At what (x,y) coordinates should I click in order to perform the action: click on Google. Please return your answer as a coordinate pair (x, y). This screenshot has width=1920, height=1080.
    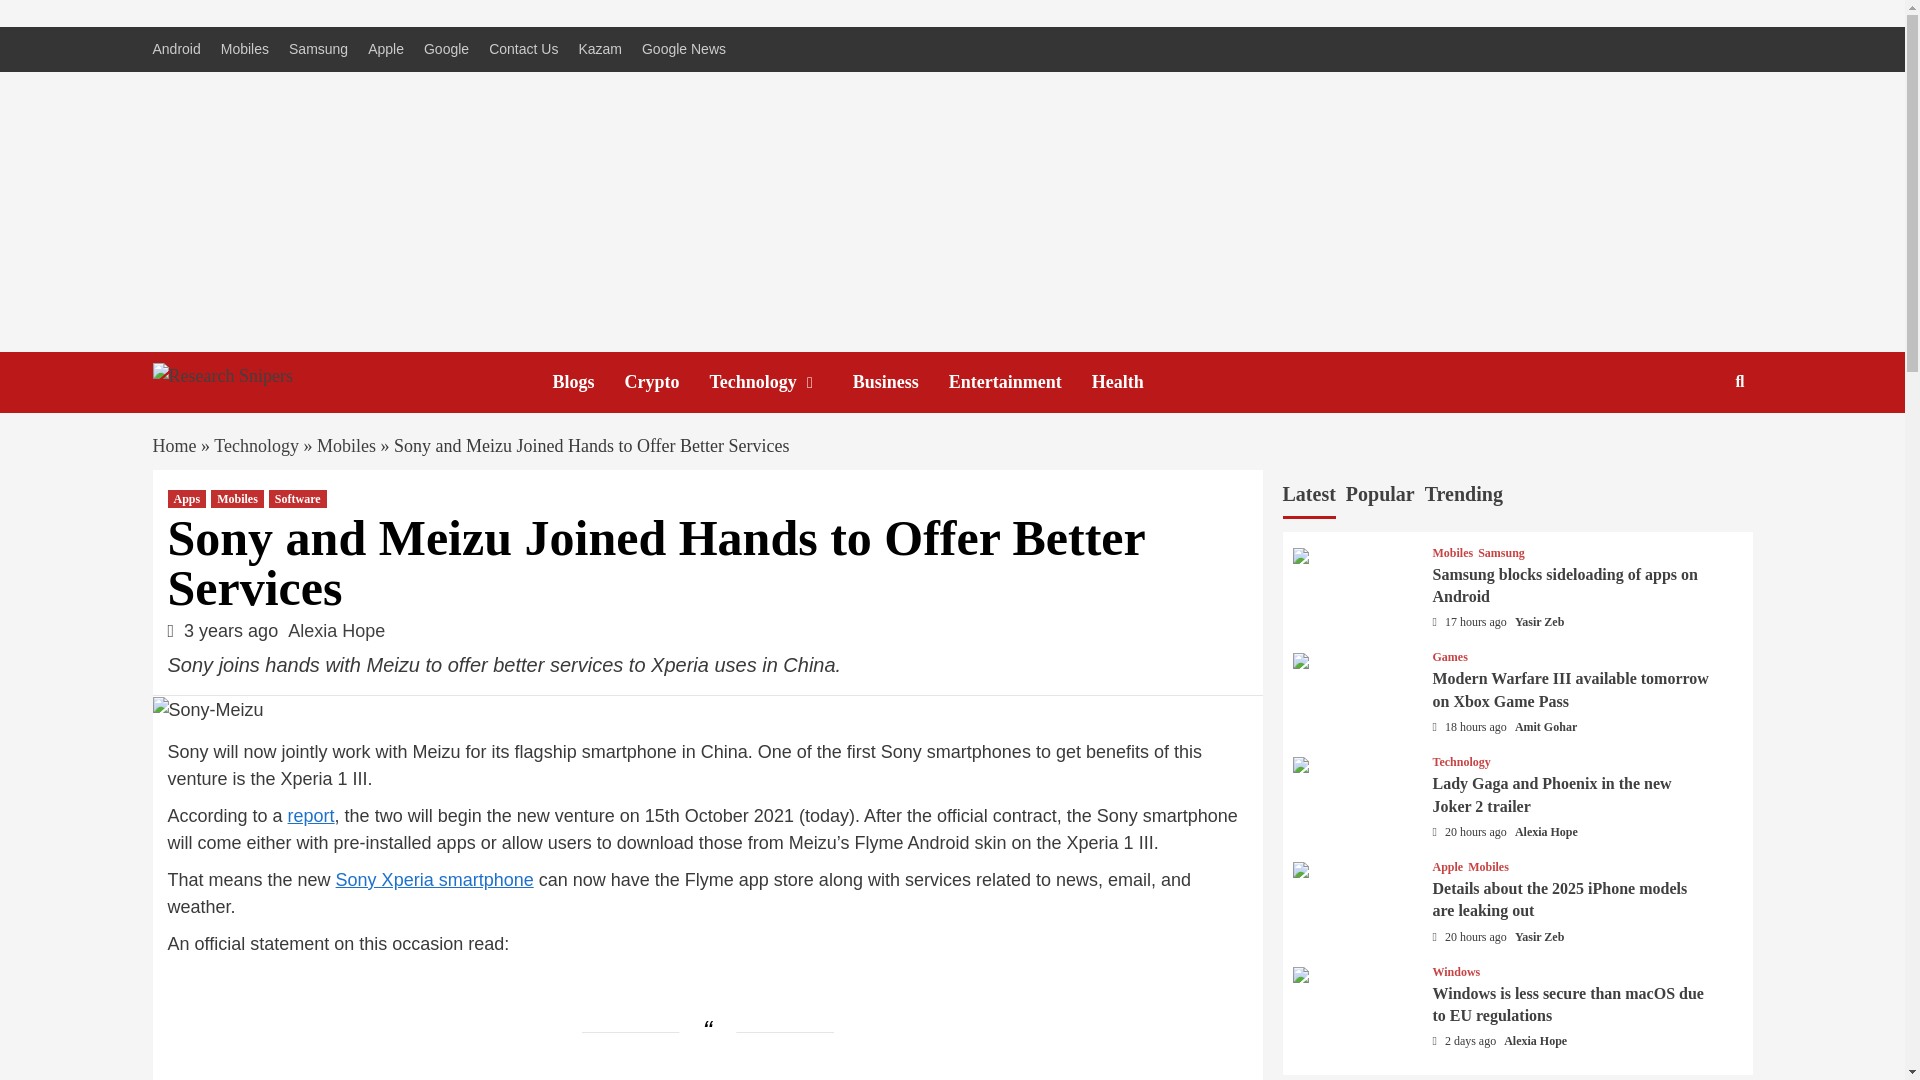
    Looking at the image, I should click on (446, 50).